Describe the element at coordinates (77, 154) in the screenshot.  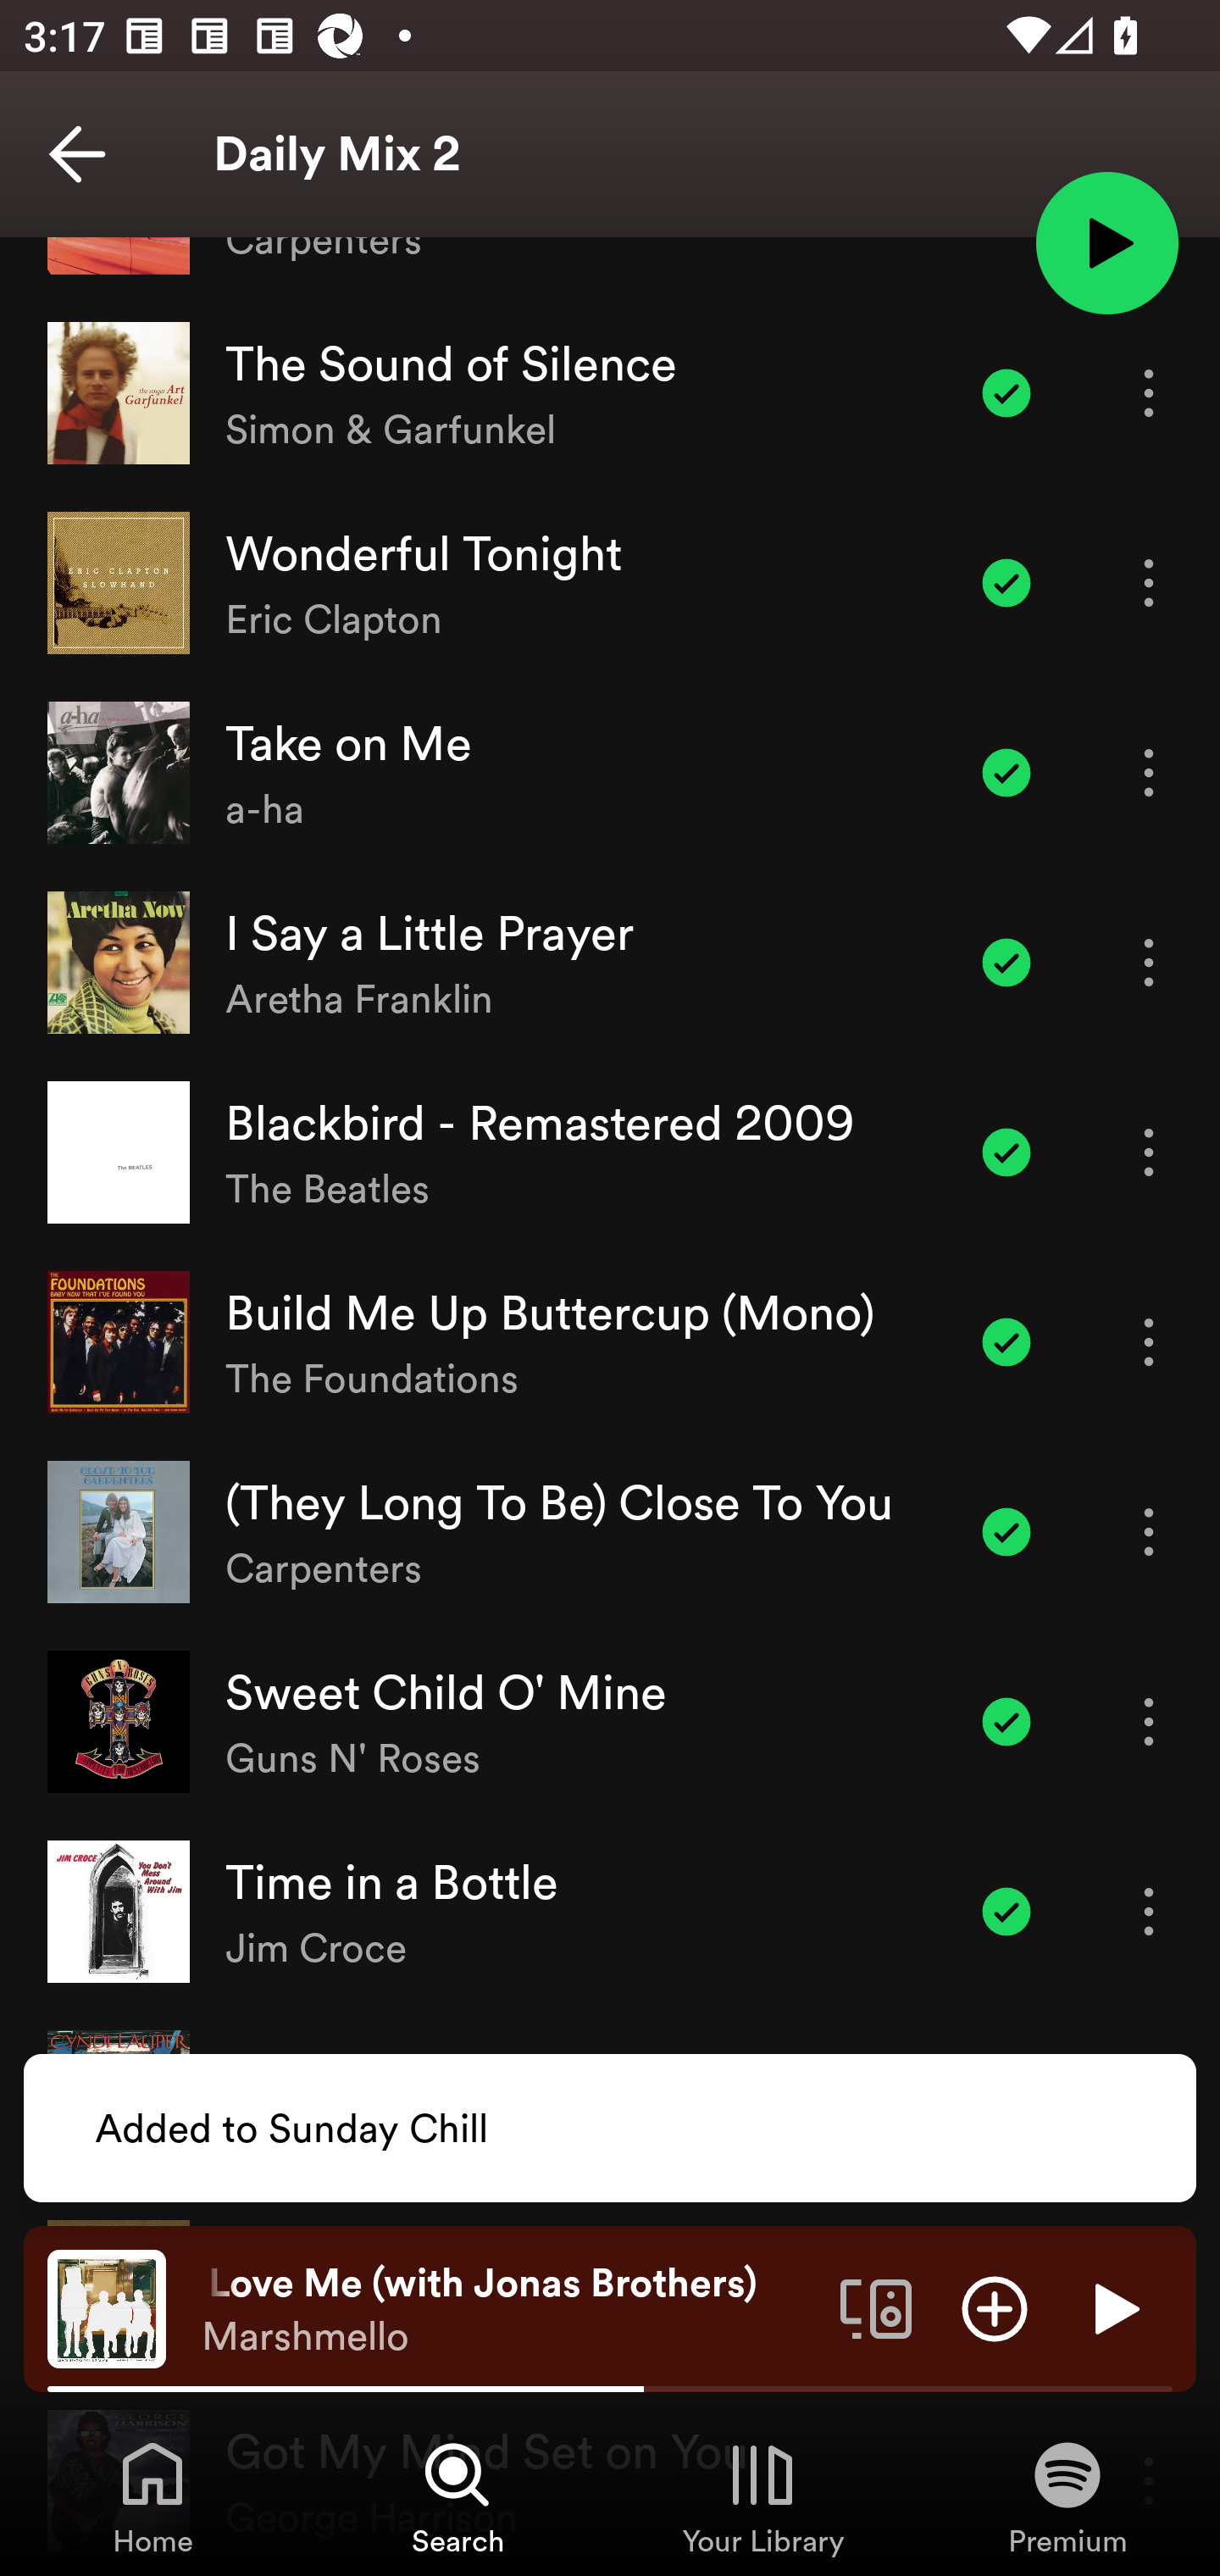
I see `Back` at that location.